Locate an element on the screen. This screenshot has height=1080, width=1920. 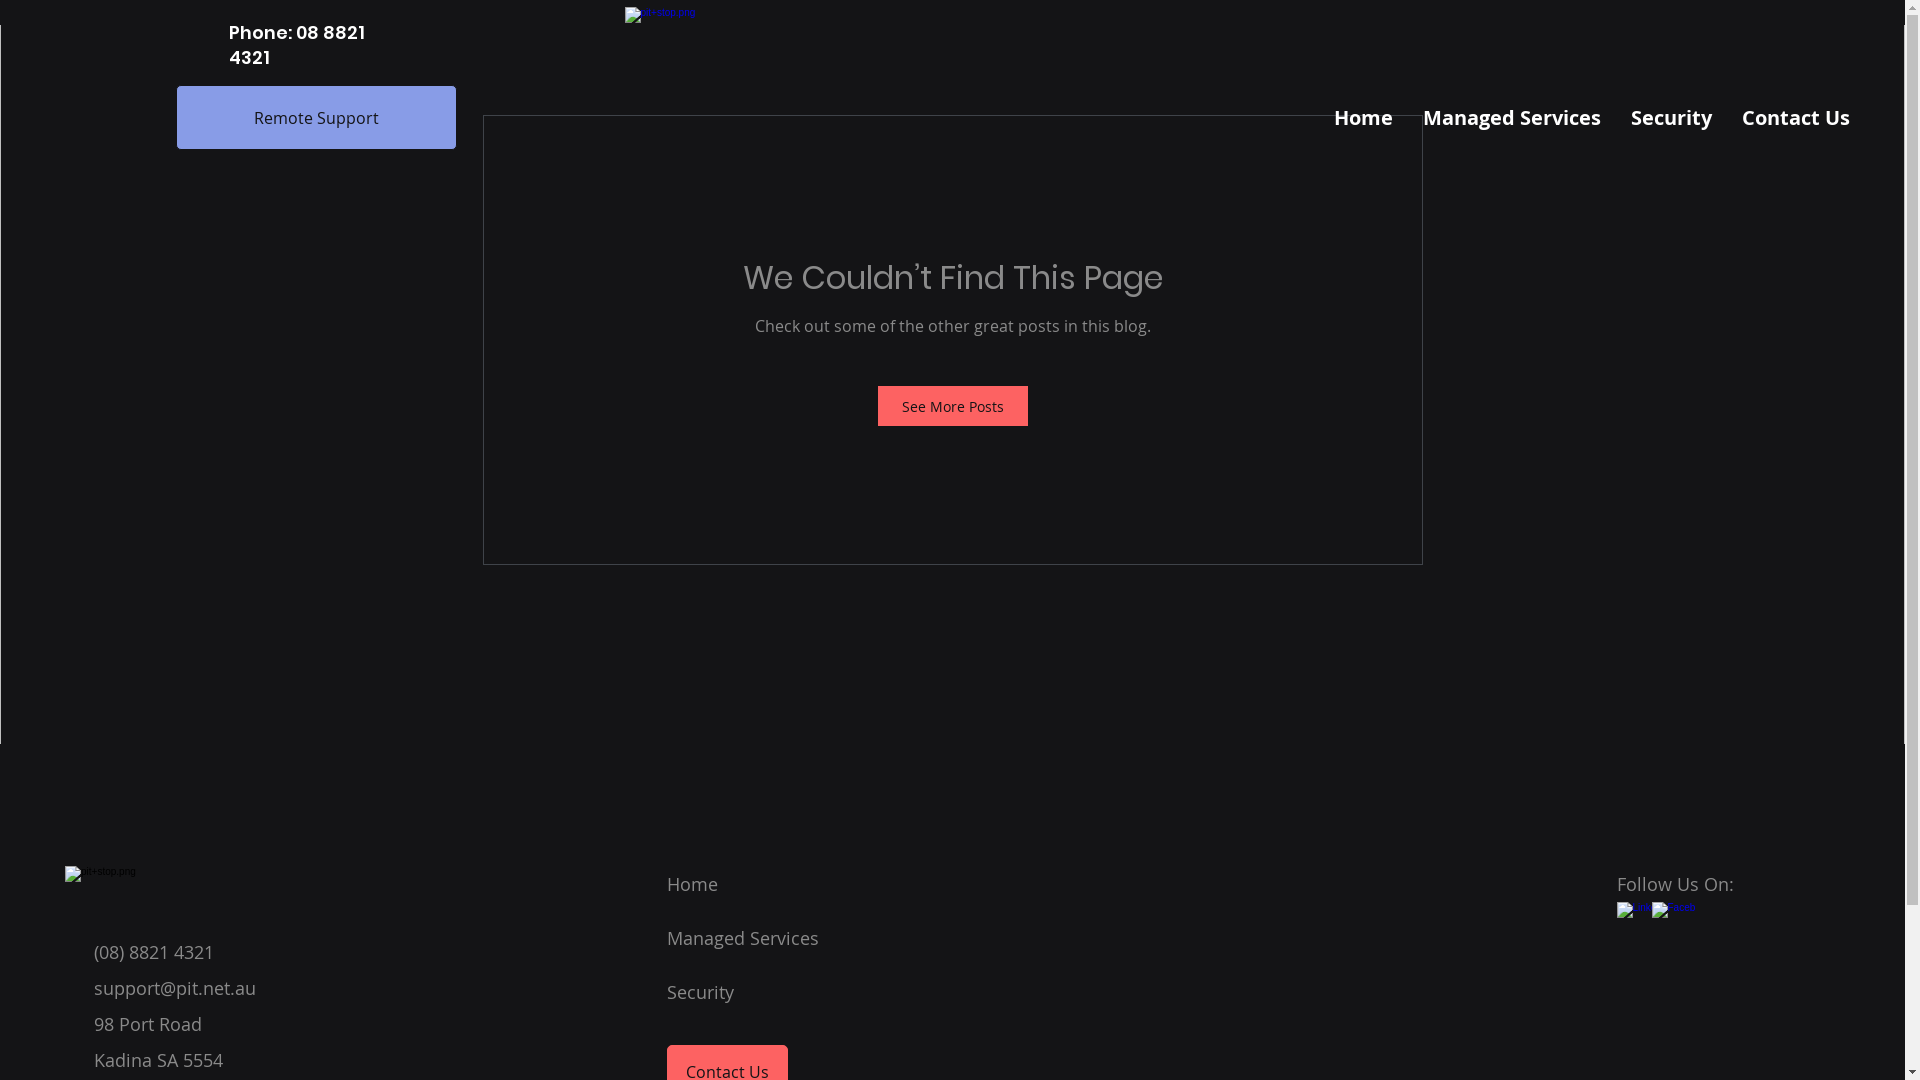
See More Posts is located at coordinates (953, 406).